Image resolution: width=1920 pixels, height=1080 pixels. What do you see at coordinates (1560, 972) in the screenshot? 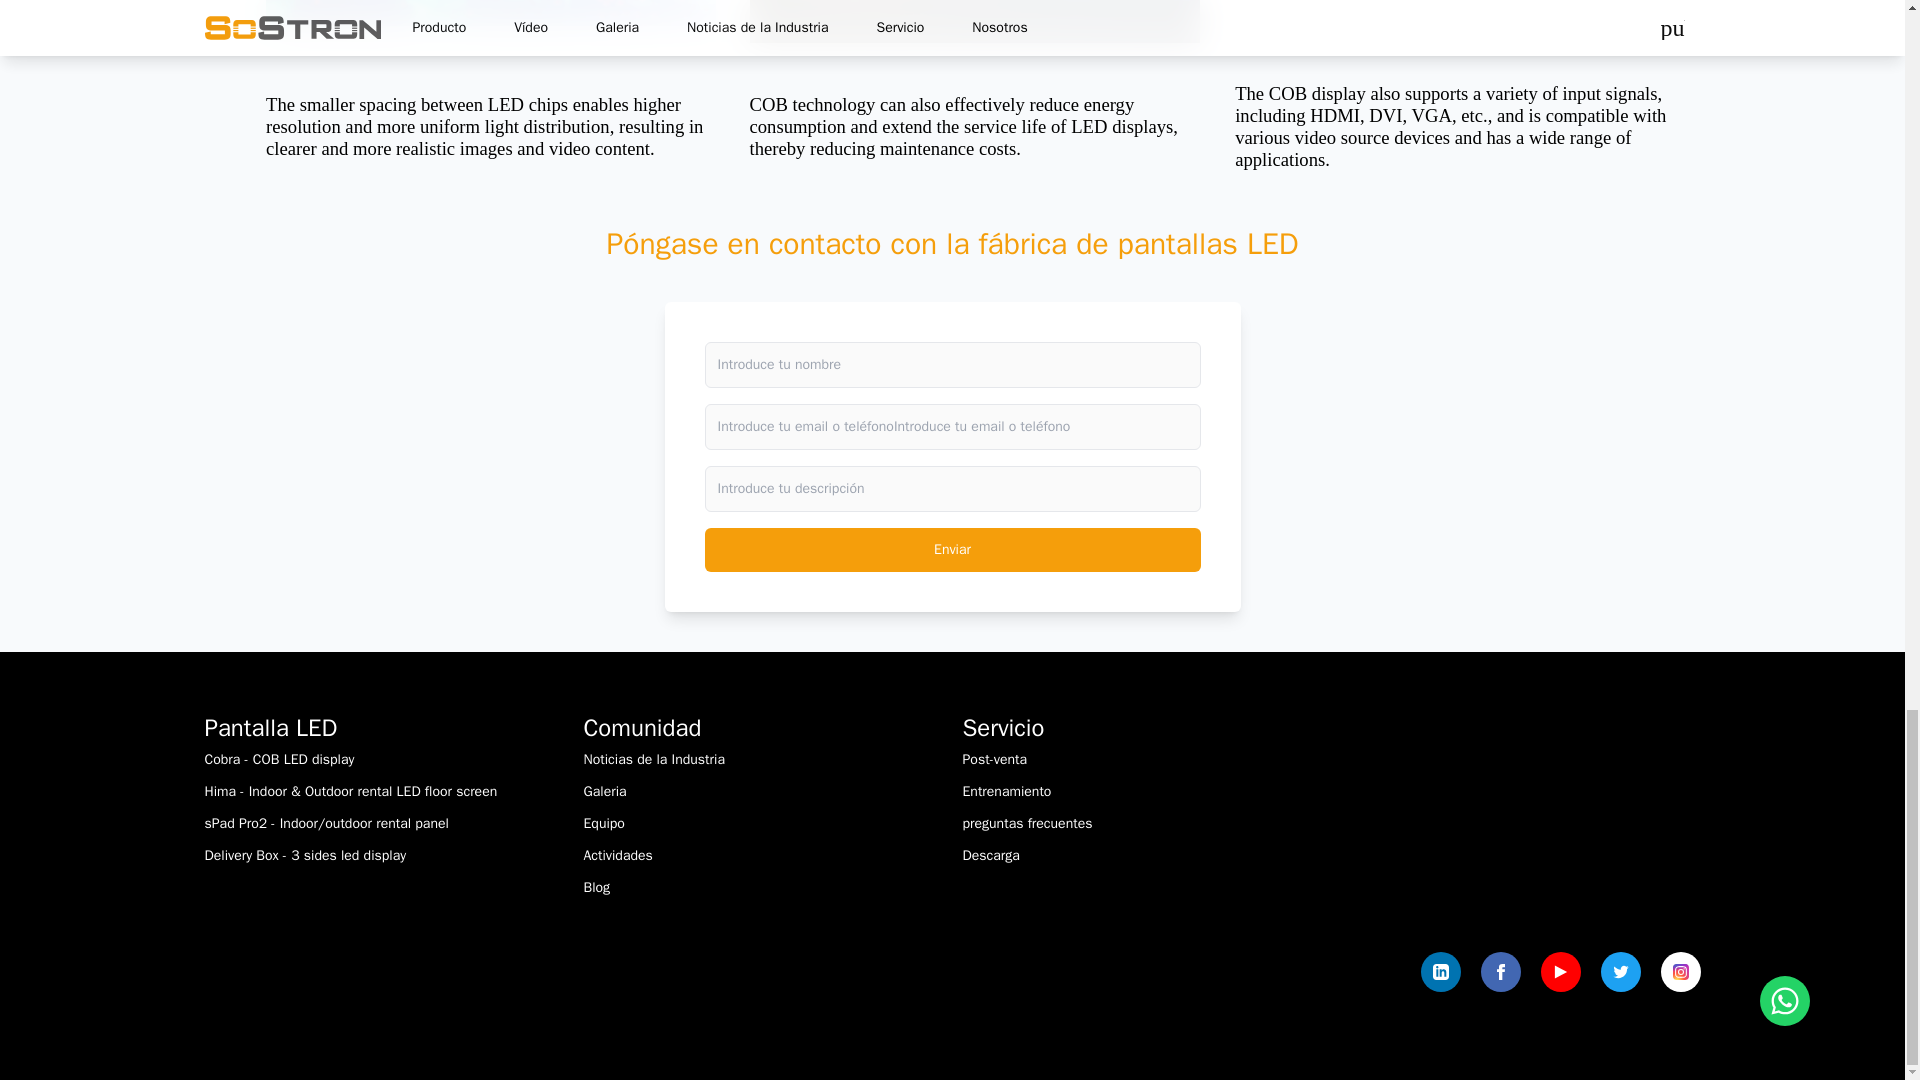
I see `youtube` at bounding box center [1560, 972].